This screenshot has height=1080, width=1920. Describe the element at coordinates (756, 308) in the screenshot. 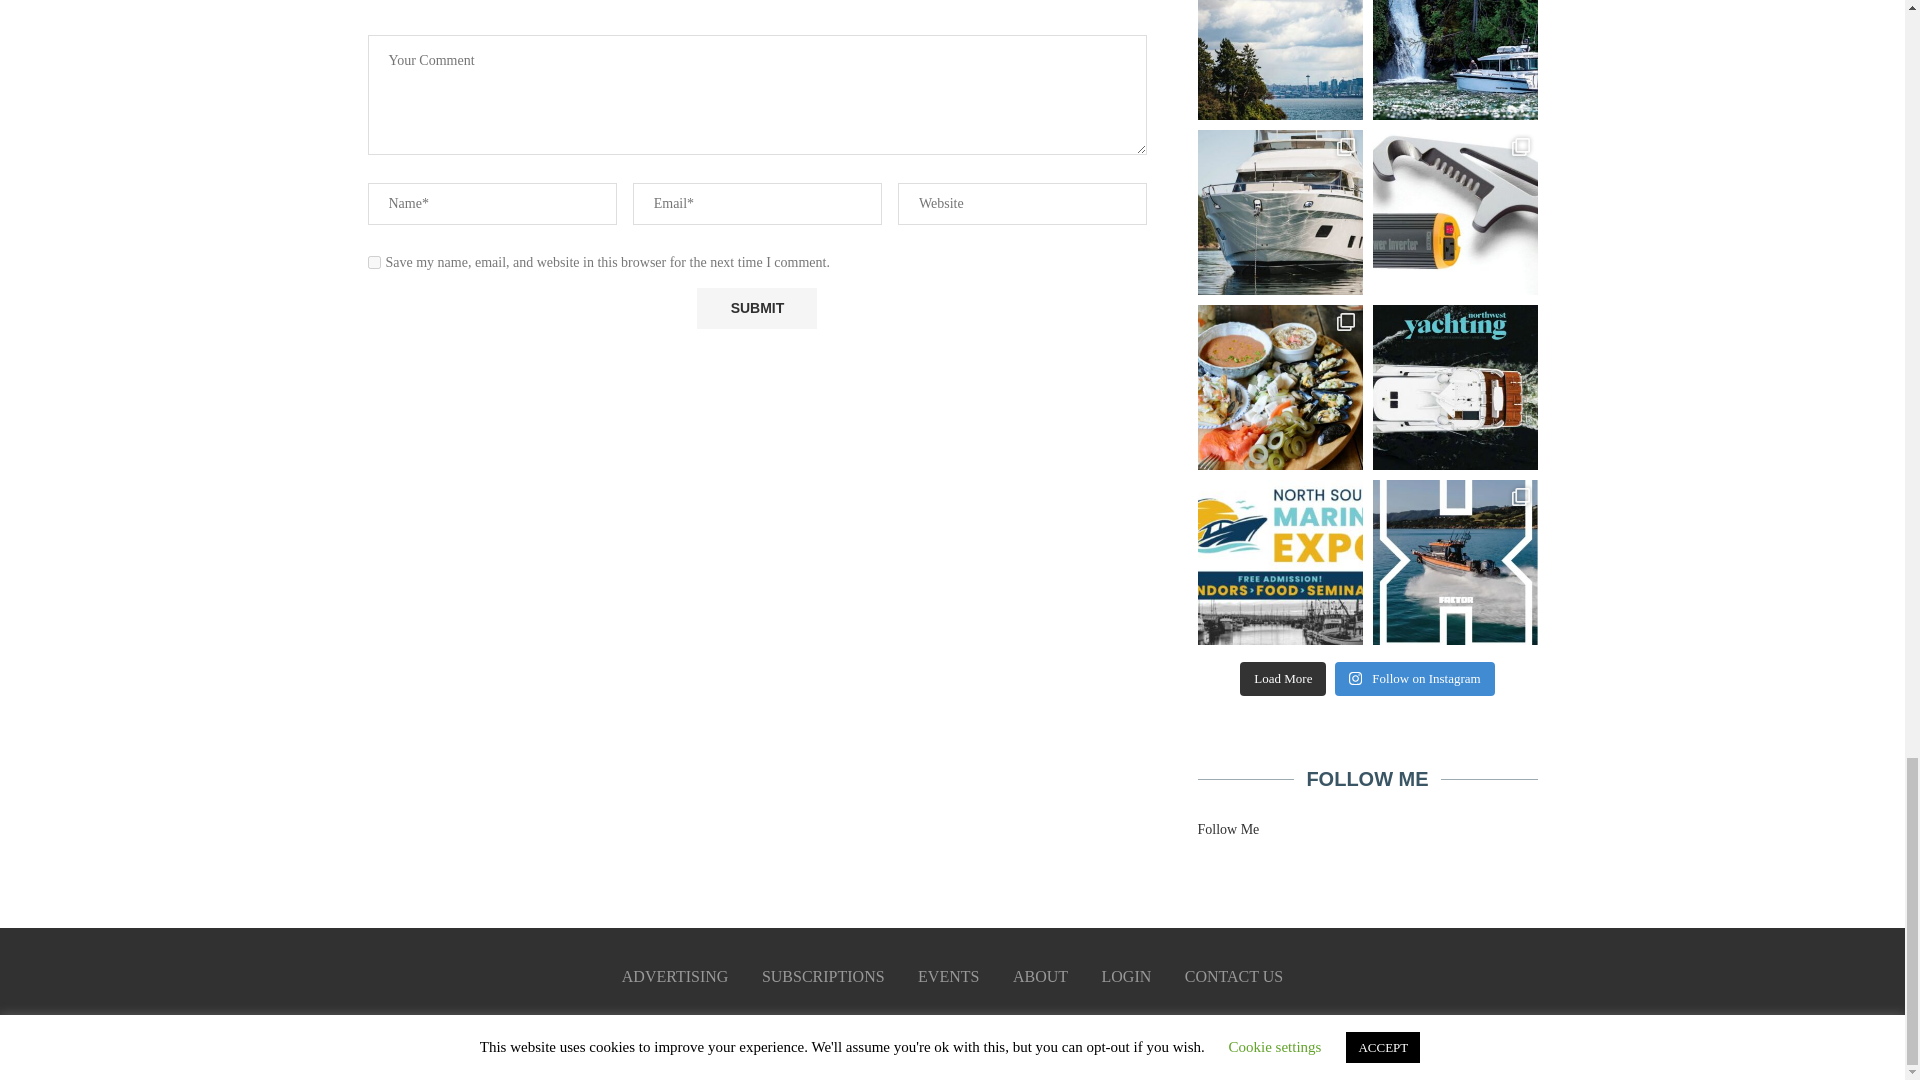

I see `Submit` at that location.